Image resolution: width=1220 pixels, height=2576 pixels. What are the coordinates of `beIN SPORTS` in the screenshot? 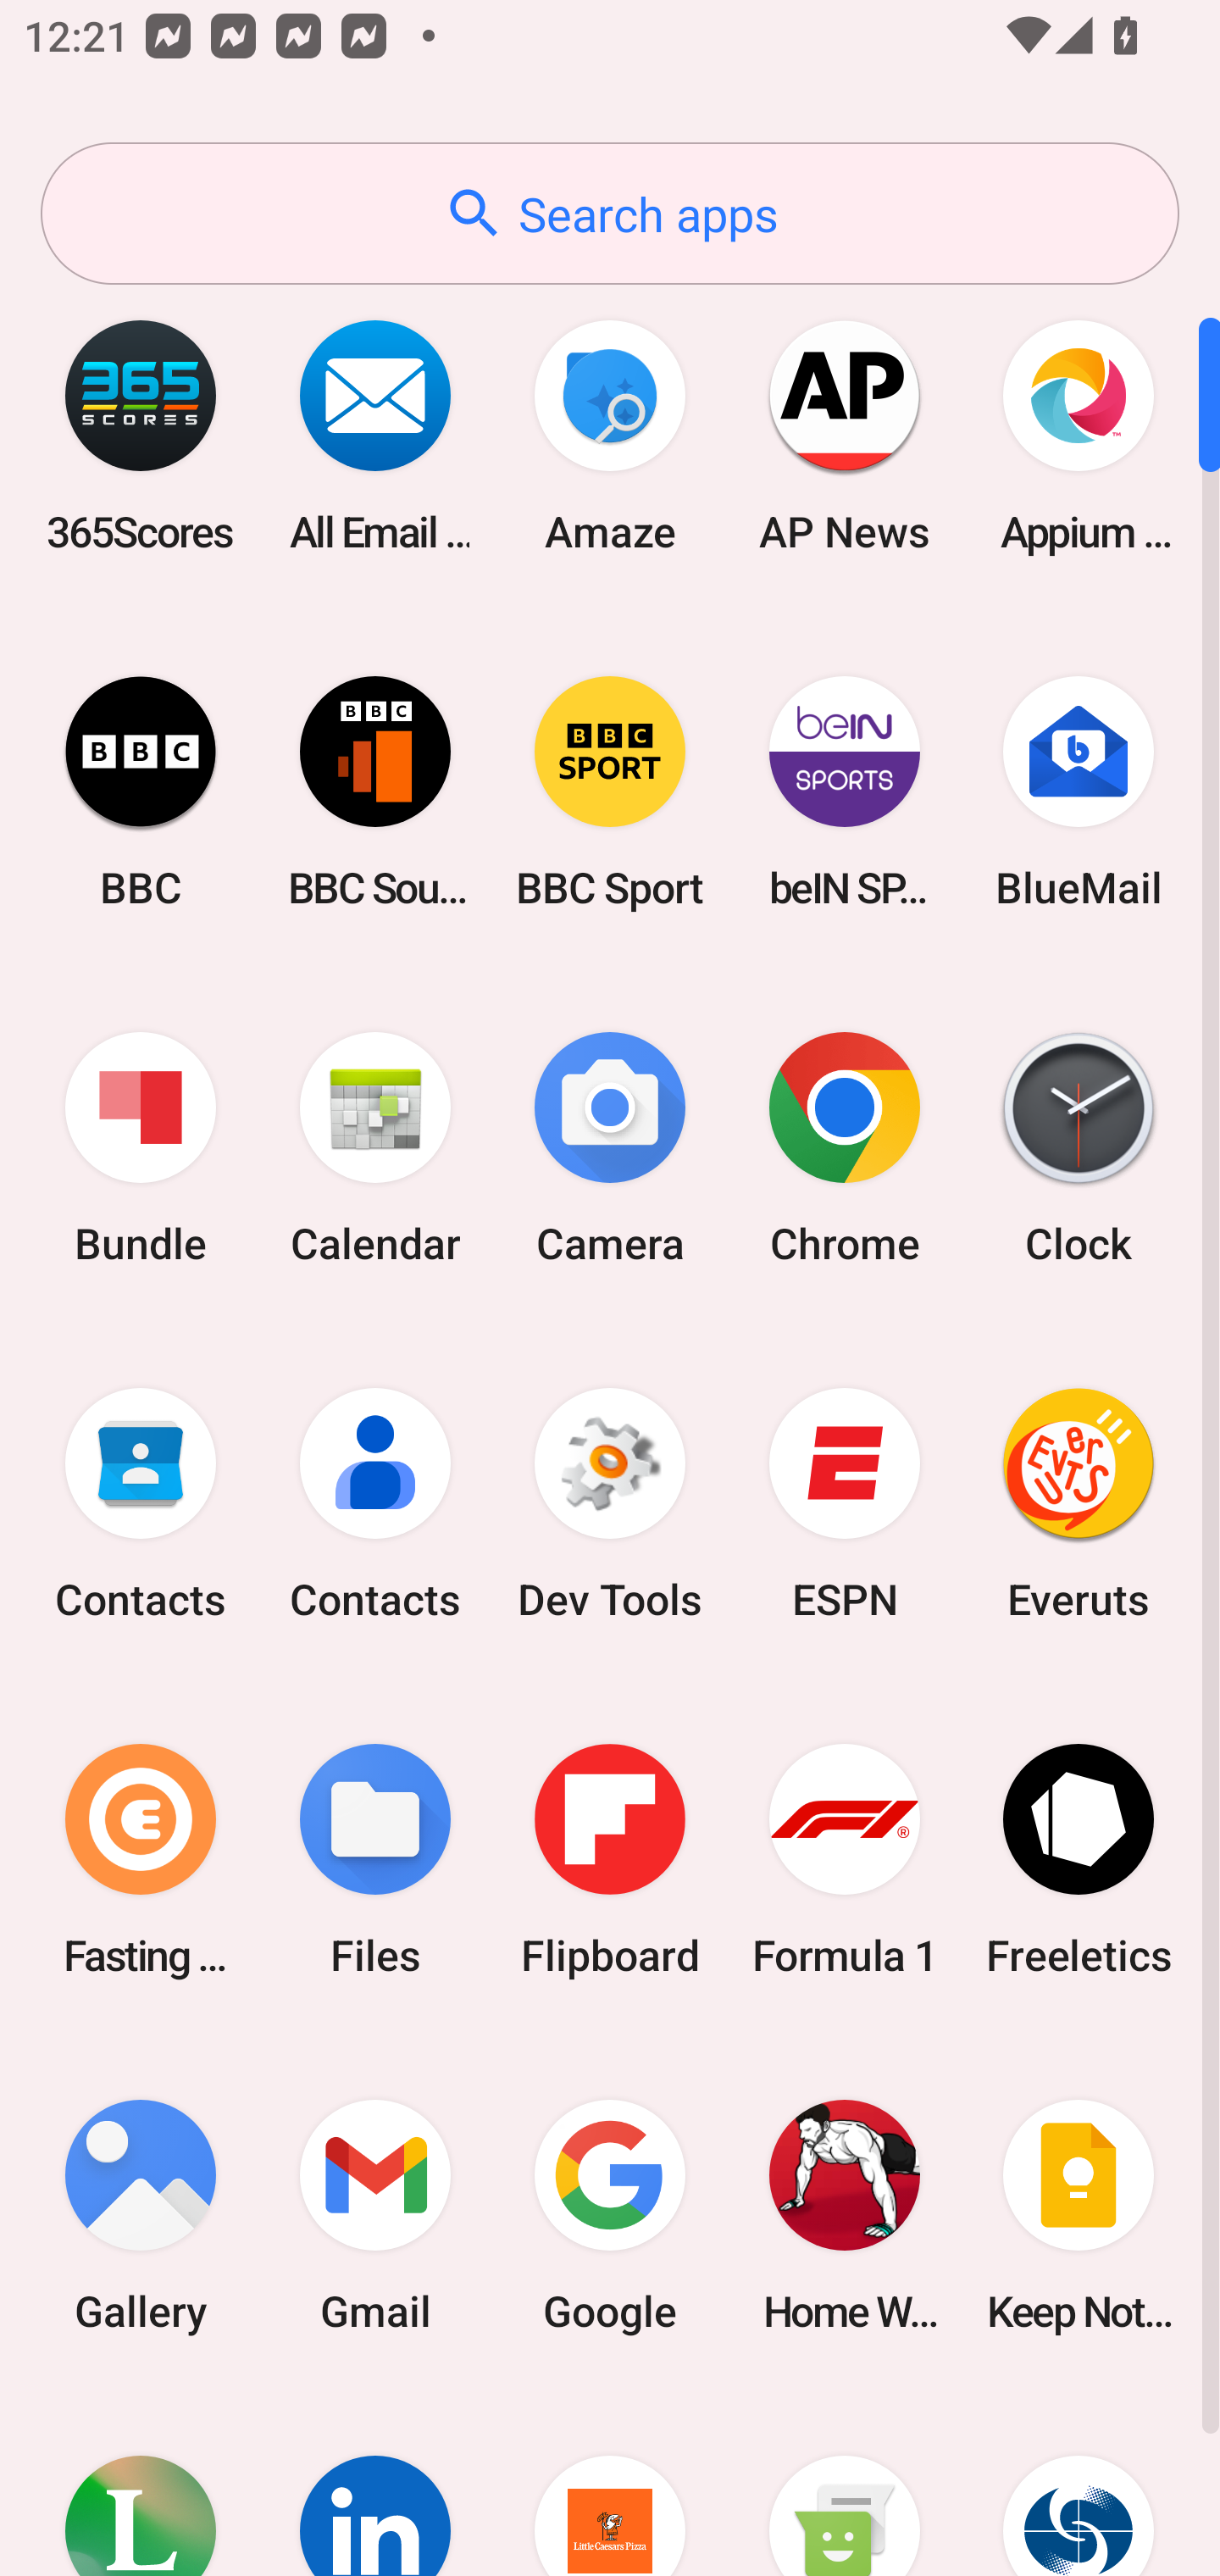 It's located at (844, 791).